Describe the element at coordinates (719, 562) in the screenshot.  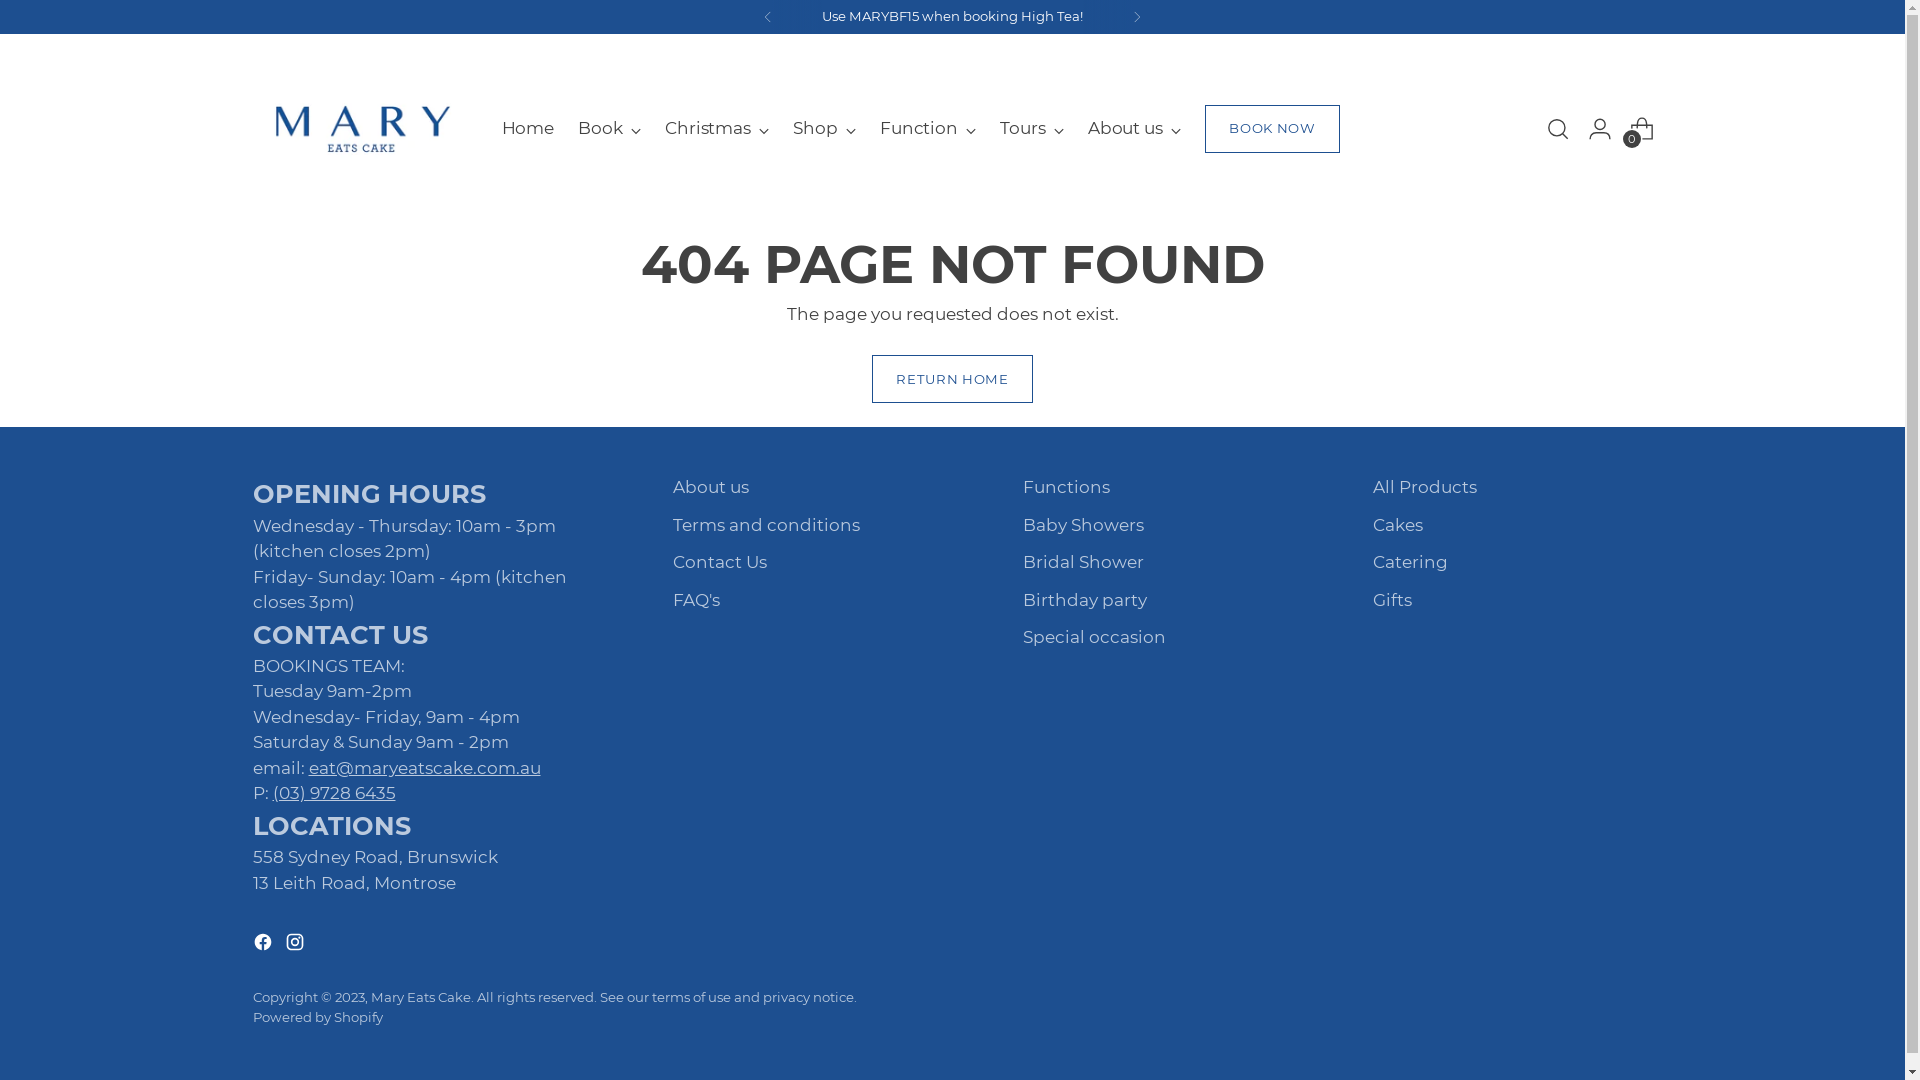
I see `Contact Us` at that location.